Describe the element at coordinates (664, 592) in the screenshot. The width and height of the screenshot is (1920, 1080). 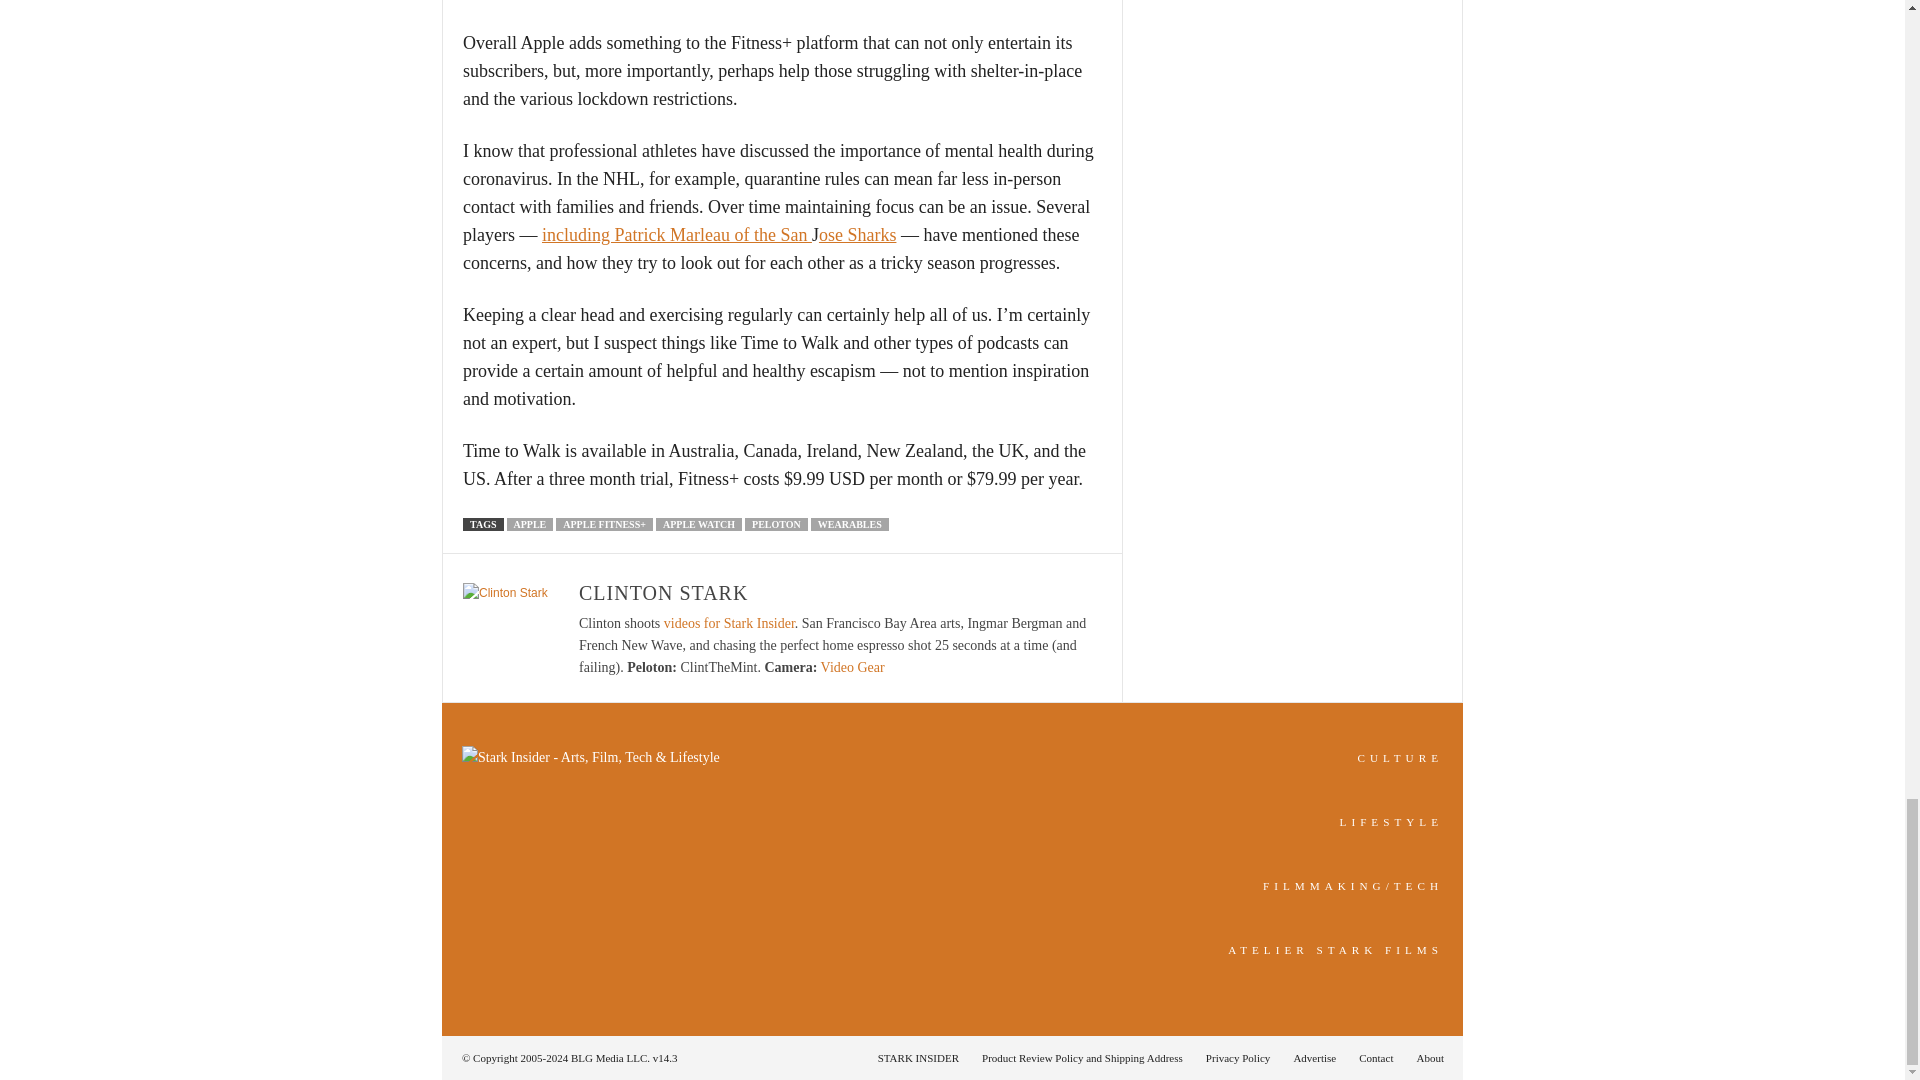
I see `CLINTON STARK` at that location.